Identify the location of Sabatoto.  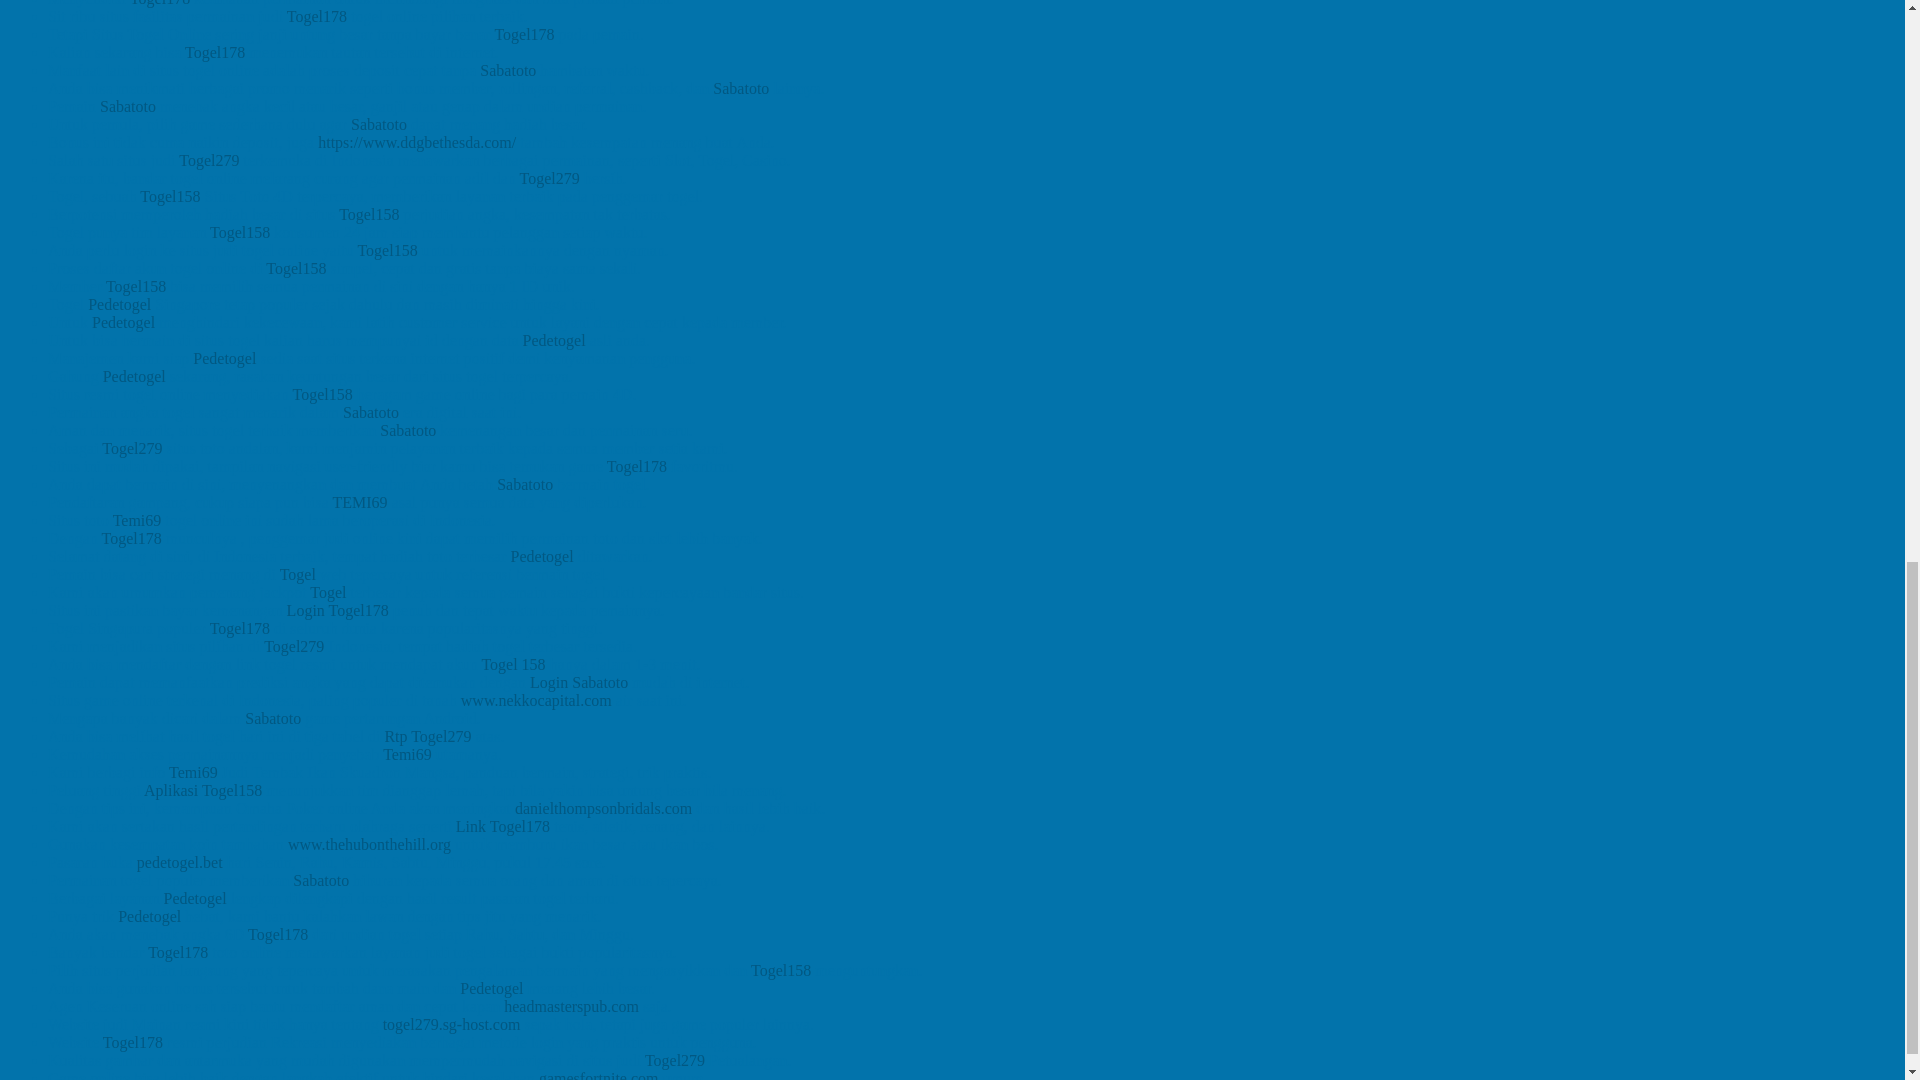
(127, 106).